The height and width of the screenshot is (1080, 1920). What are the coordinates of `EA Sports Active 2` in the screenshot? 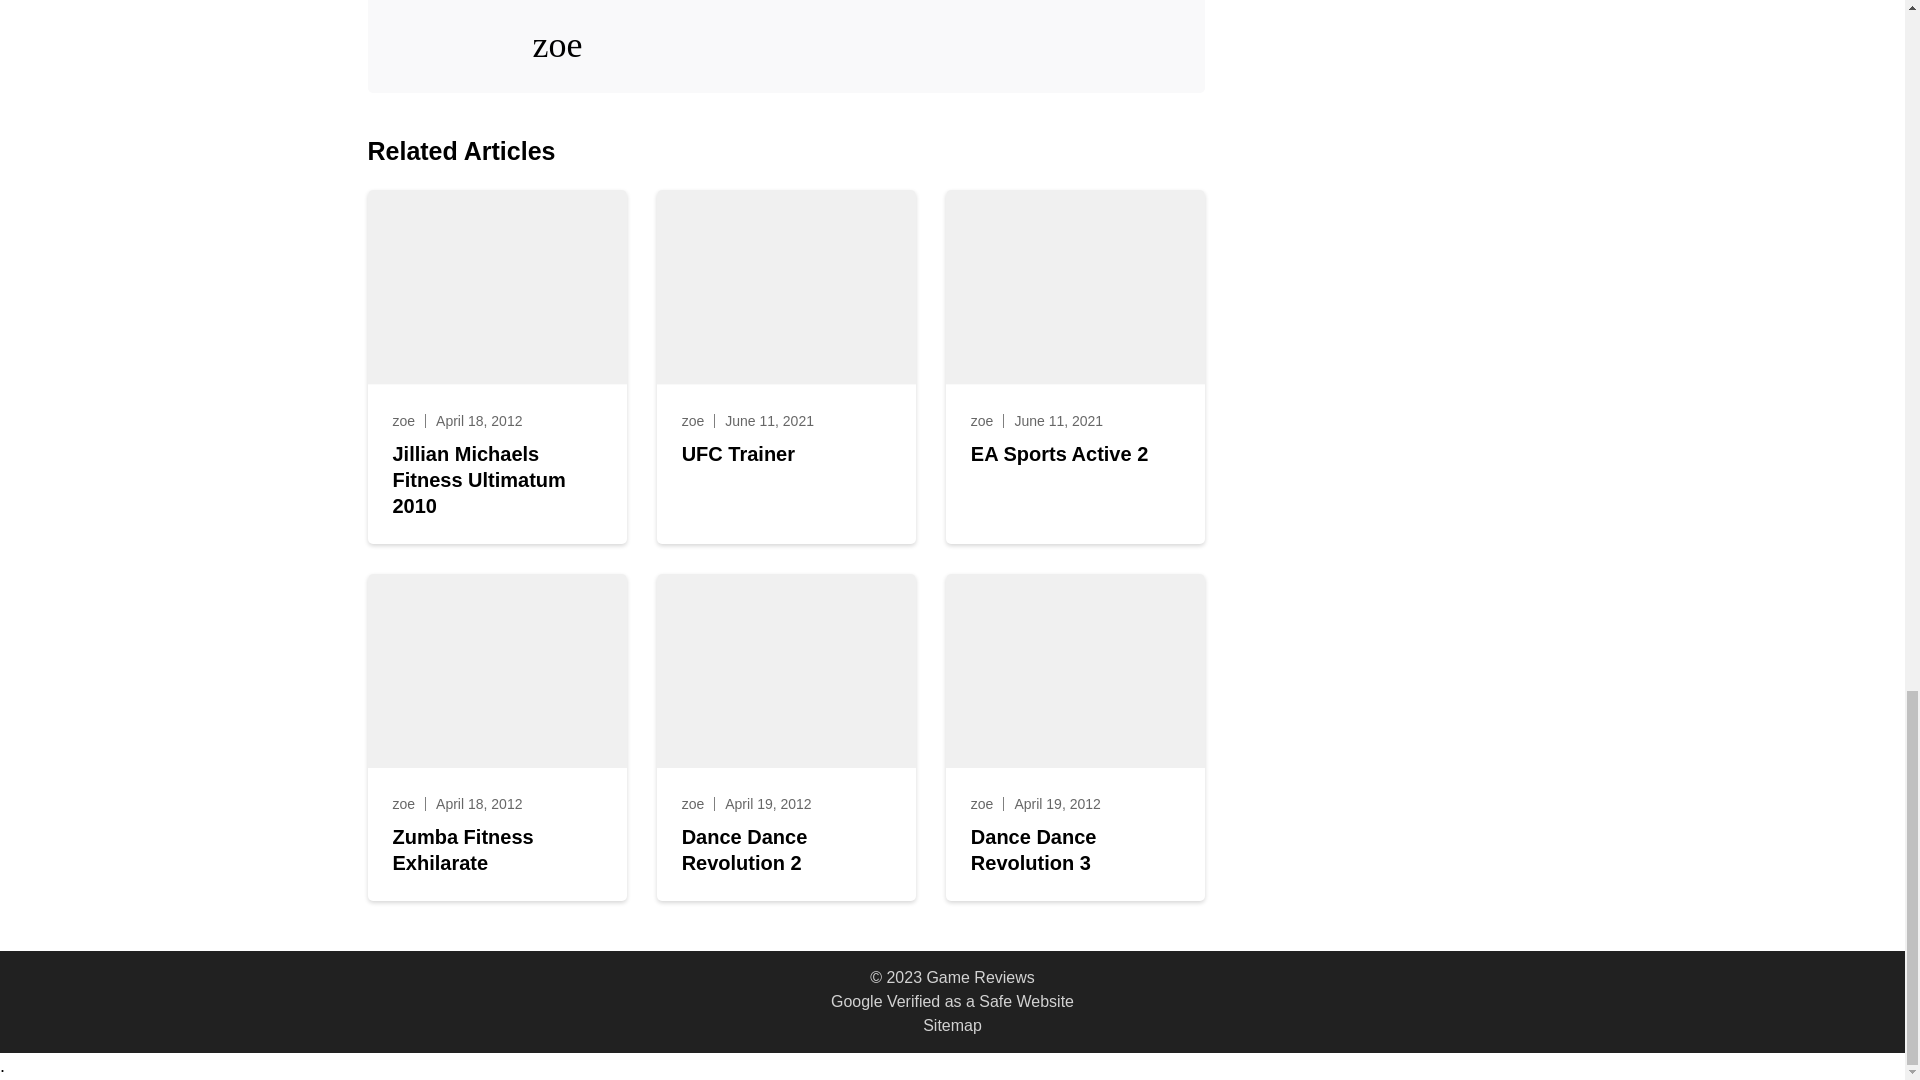 It's located at (1060, 453).